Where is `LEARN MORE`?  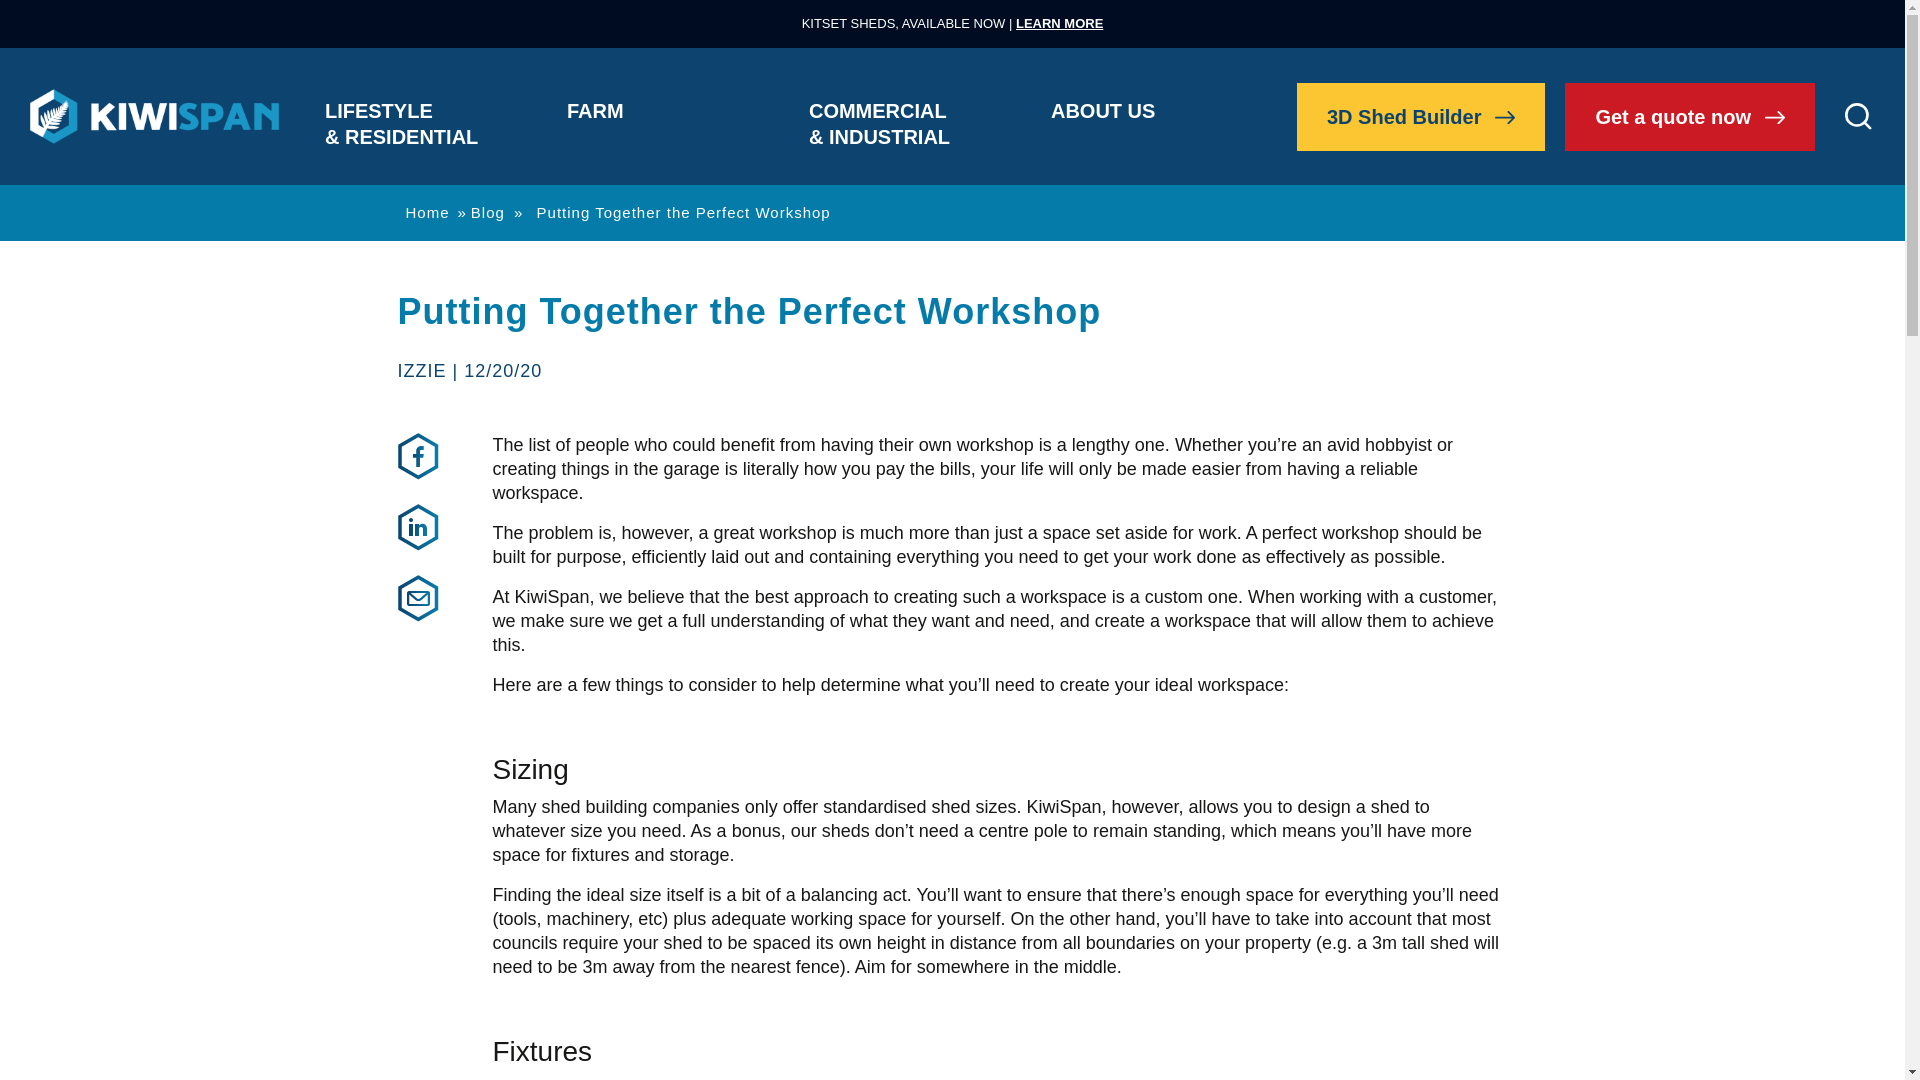 LEARN MORE is located at coordinates (1058, 24).